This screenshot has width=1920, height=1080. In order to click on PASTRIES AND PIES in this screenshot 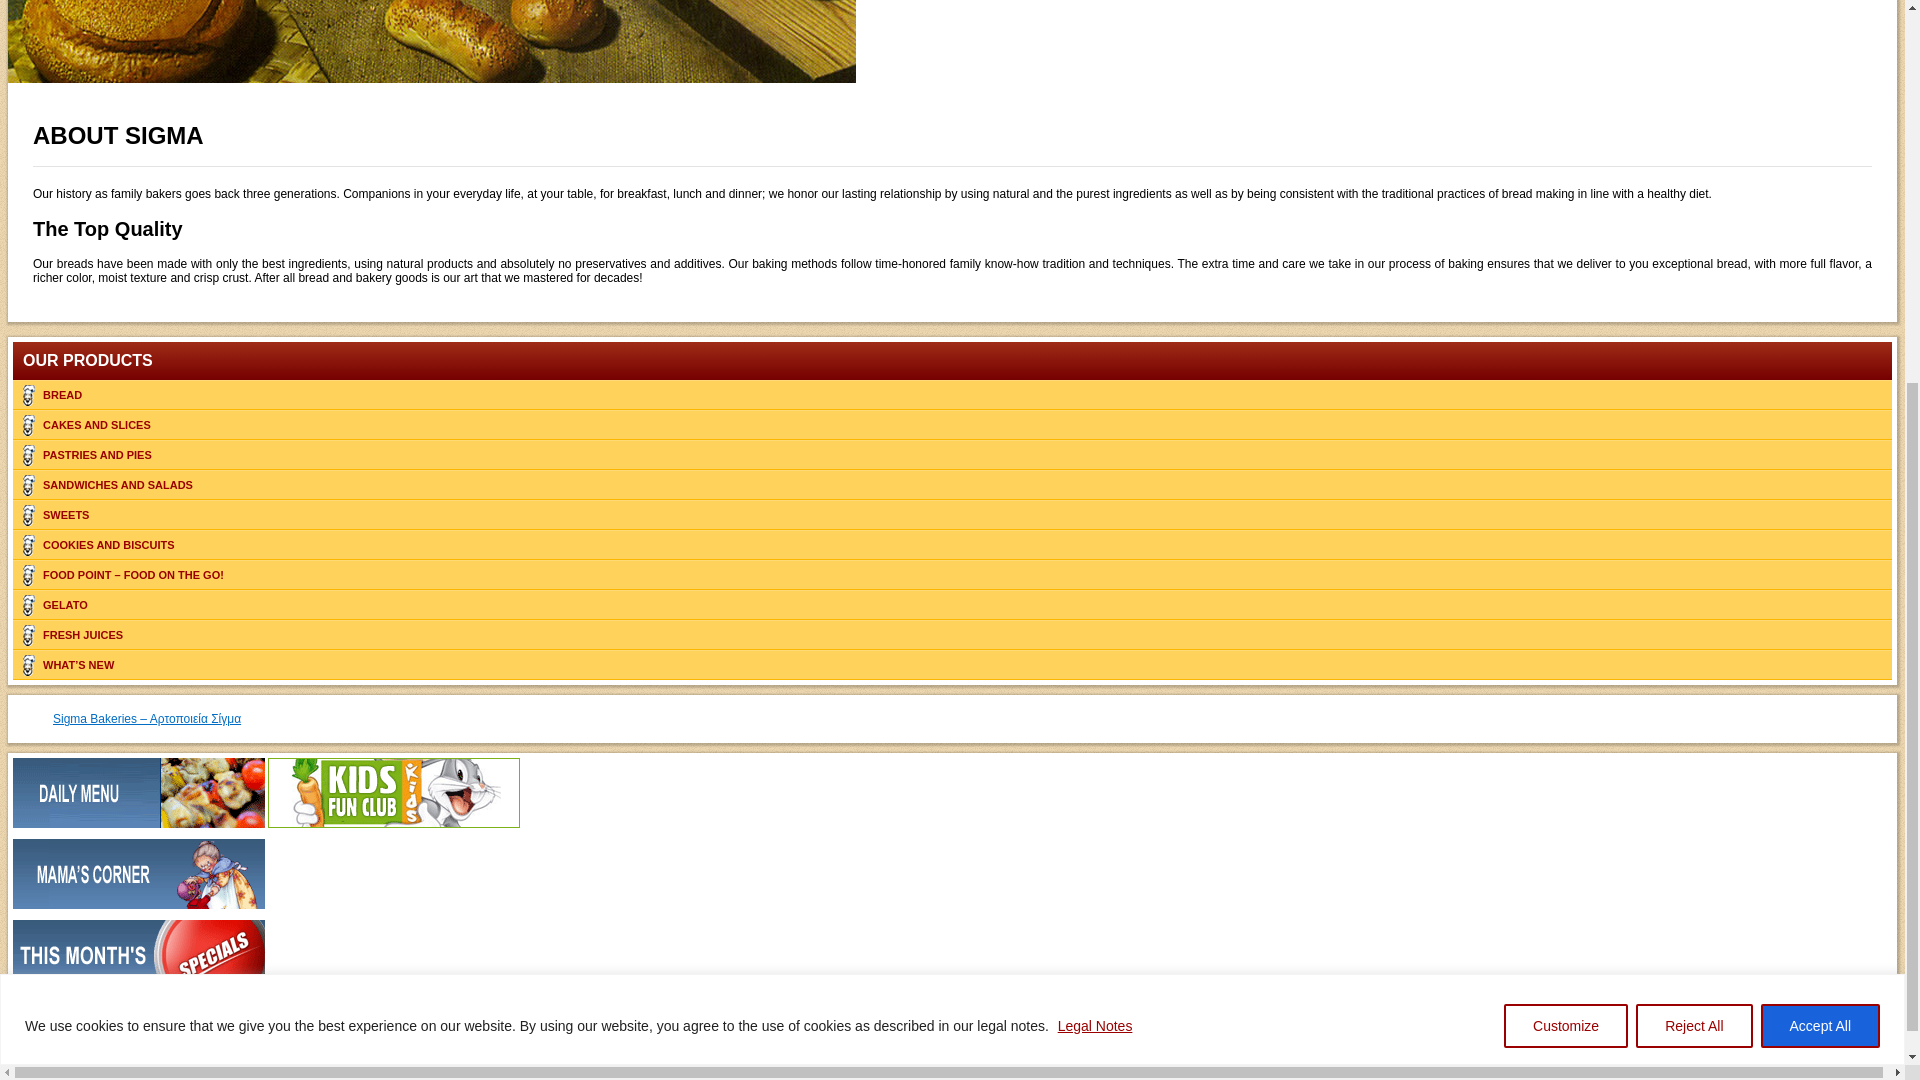, I will do `click(952, 454)`.